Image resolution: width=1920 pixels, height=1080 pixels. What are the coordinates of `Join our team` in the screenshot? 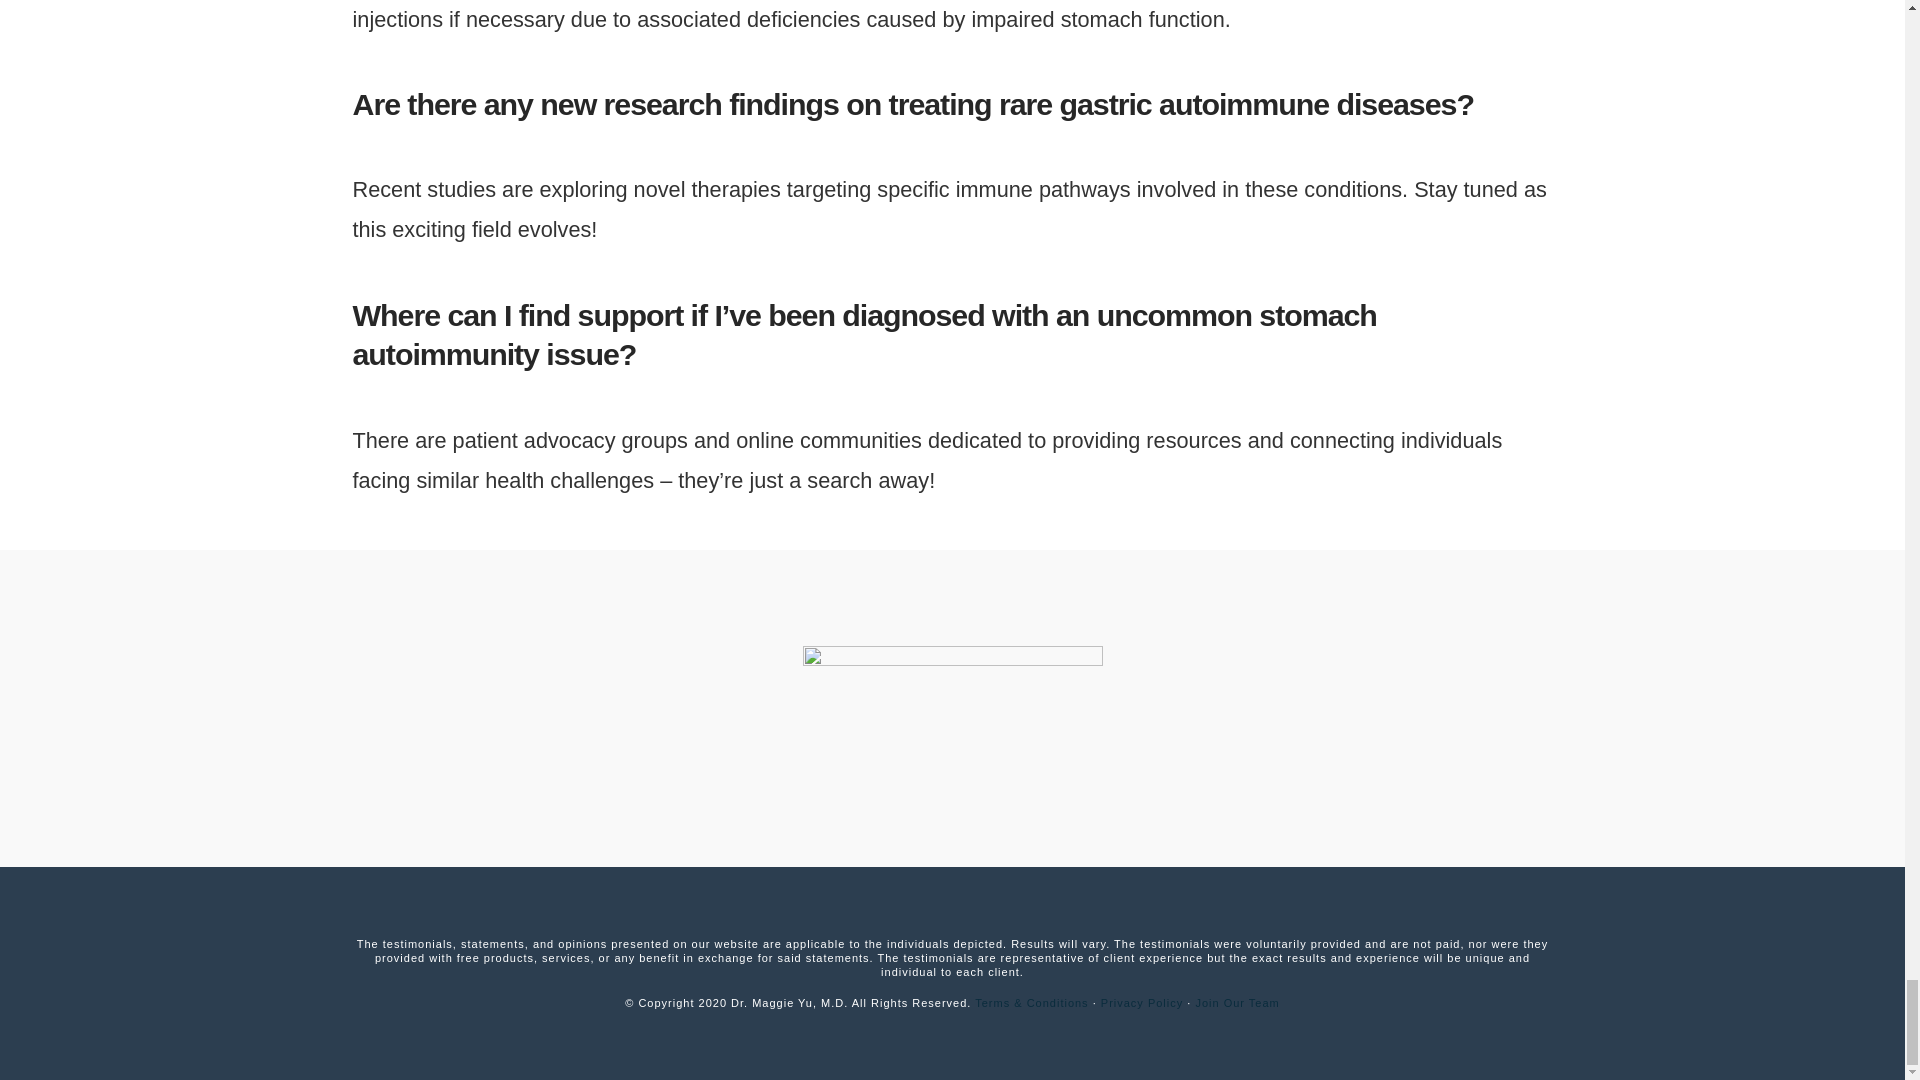 It's located at (1236, 1002).